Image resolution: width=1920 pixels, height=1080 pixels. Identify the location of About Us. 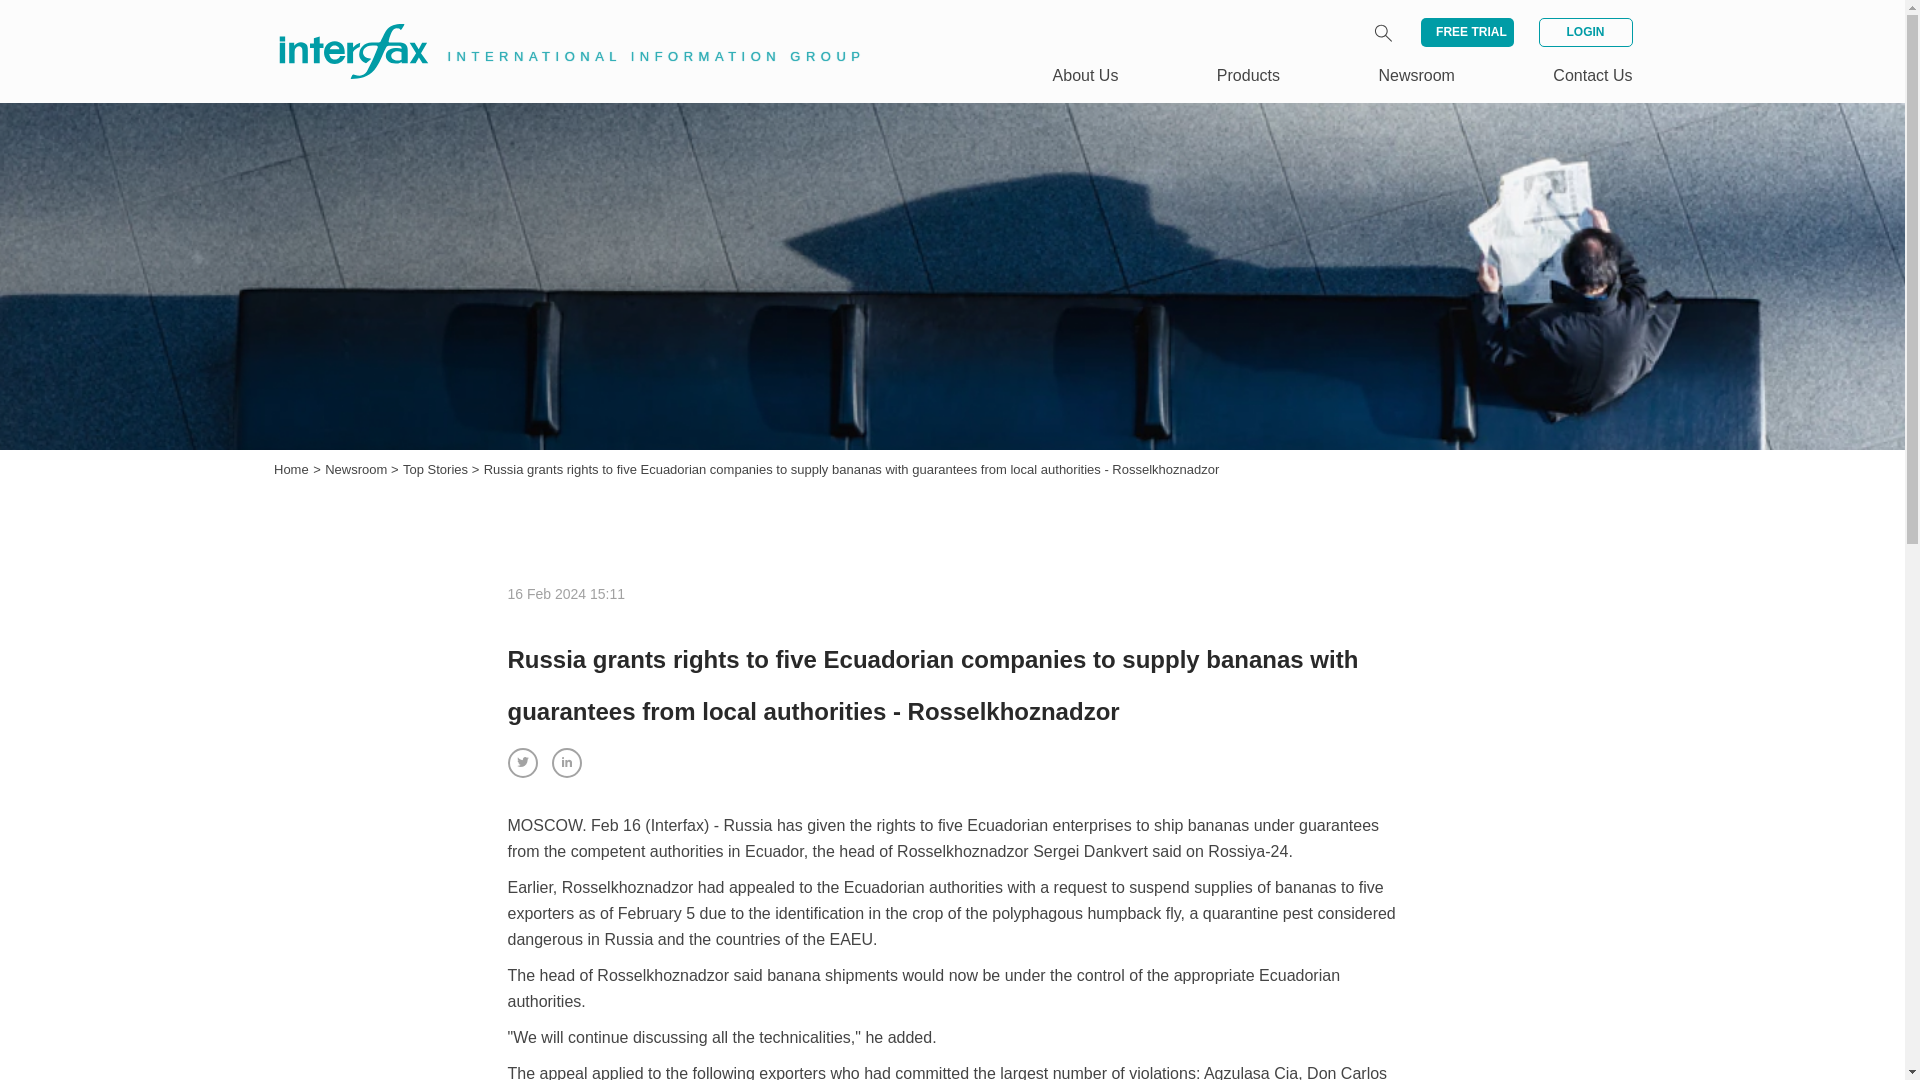
(1086, 75).